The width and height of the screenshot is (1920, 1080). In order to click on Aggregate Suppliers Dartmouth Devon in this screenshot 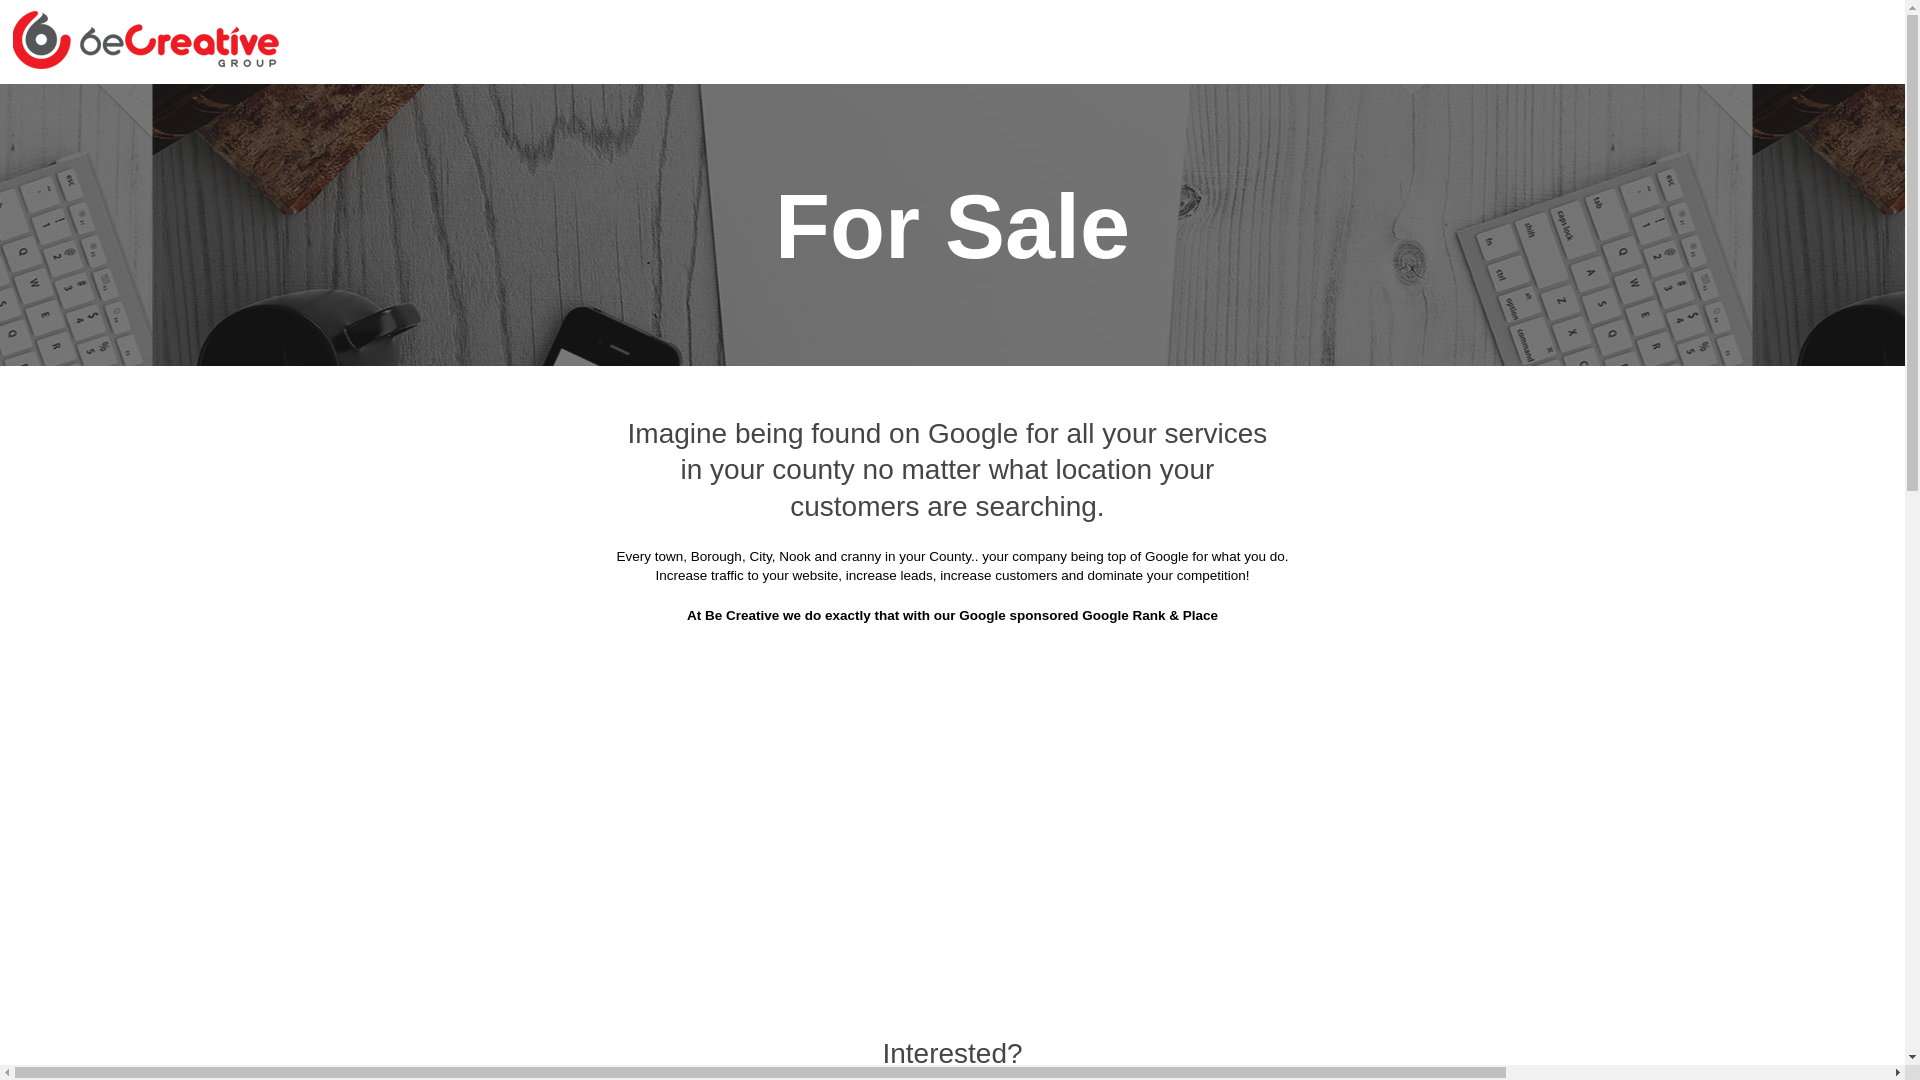, I will do `click(584, 358)`.